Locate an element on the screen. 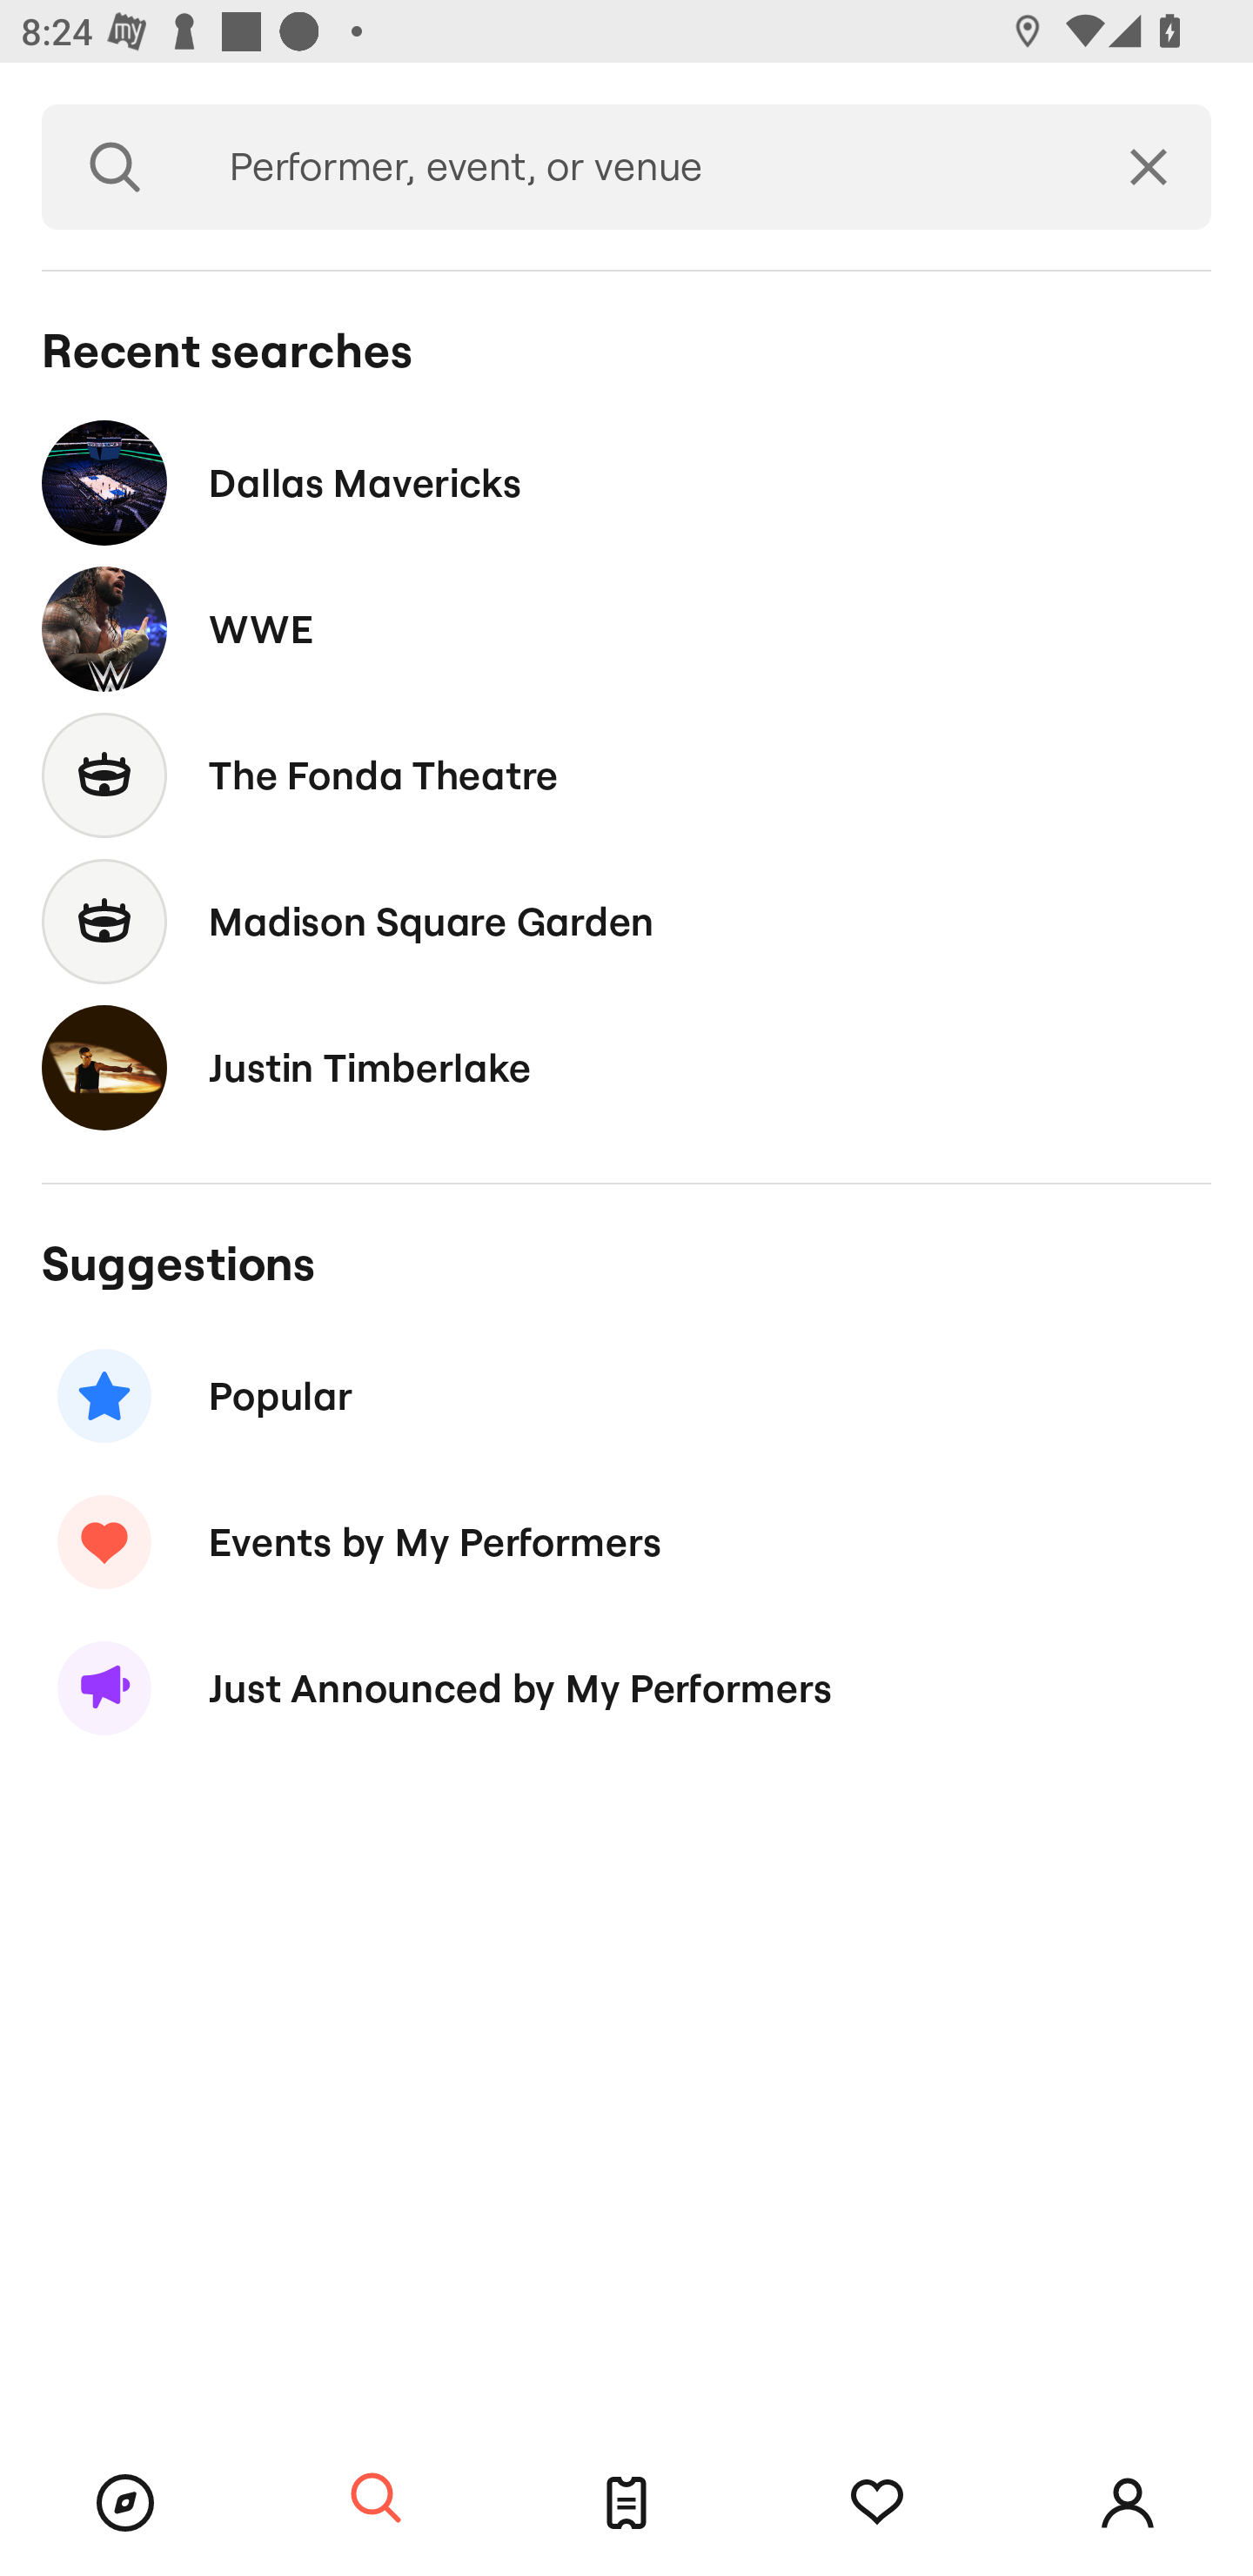 The width and height of the screenshot is (1253, 2576). Search is located at coordinates (376, 2499).